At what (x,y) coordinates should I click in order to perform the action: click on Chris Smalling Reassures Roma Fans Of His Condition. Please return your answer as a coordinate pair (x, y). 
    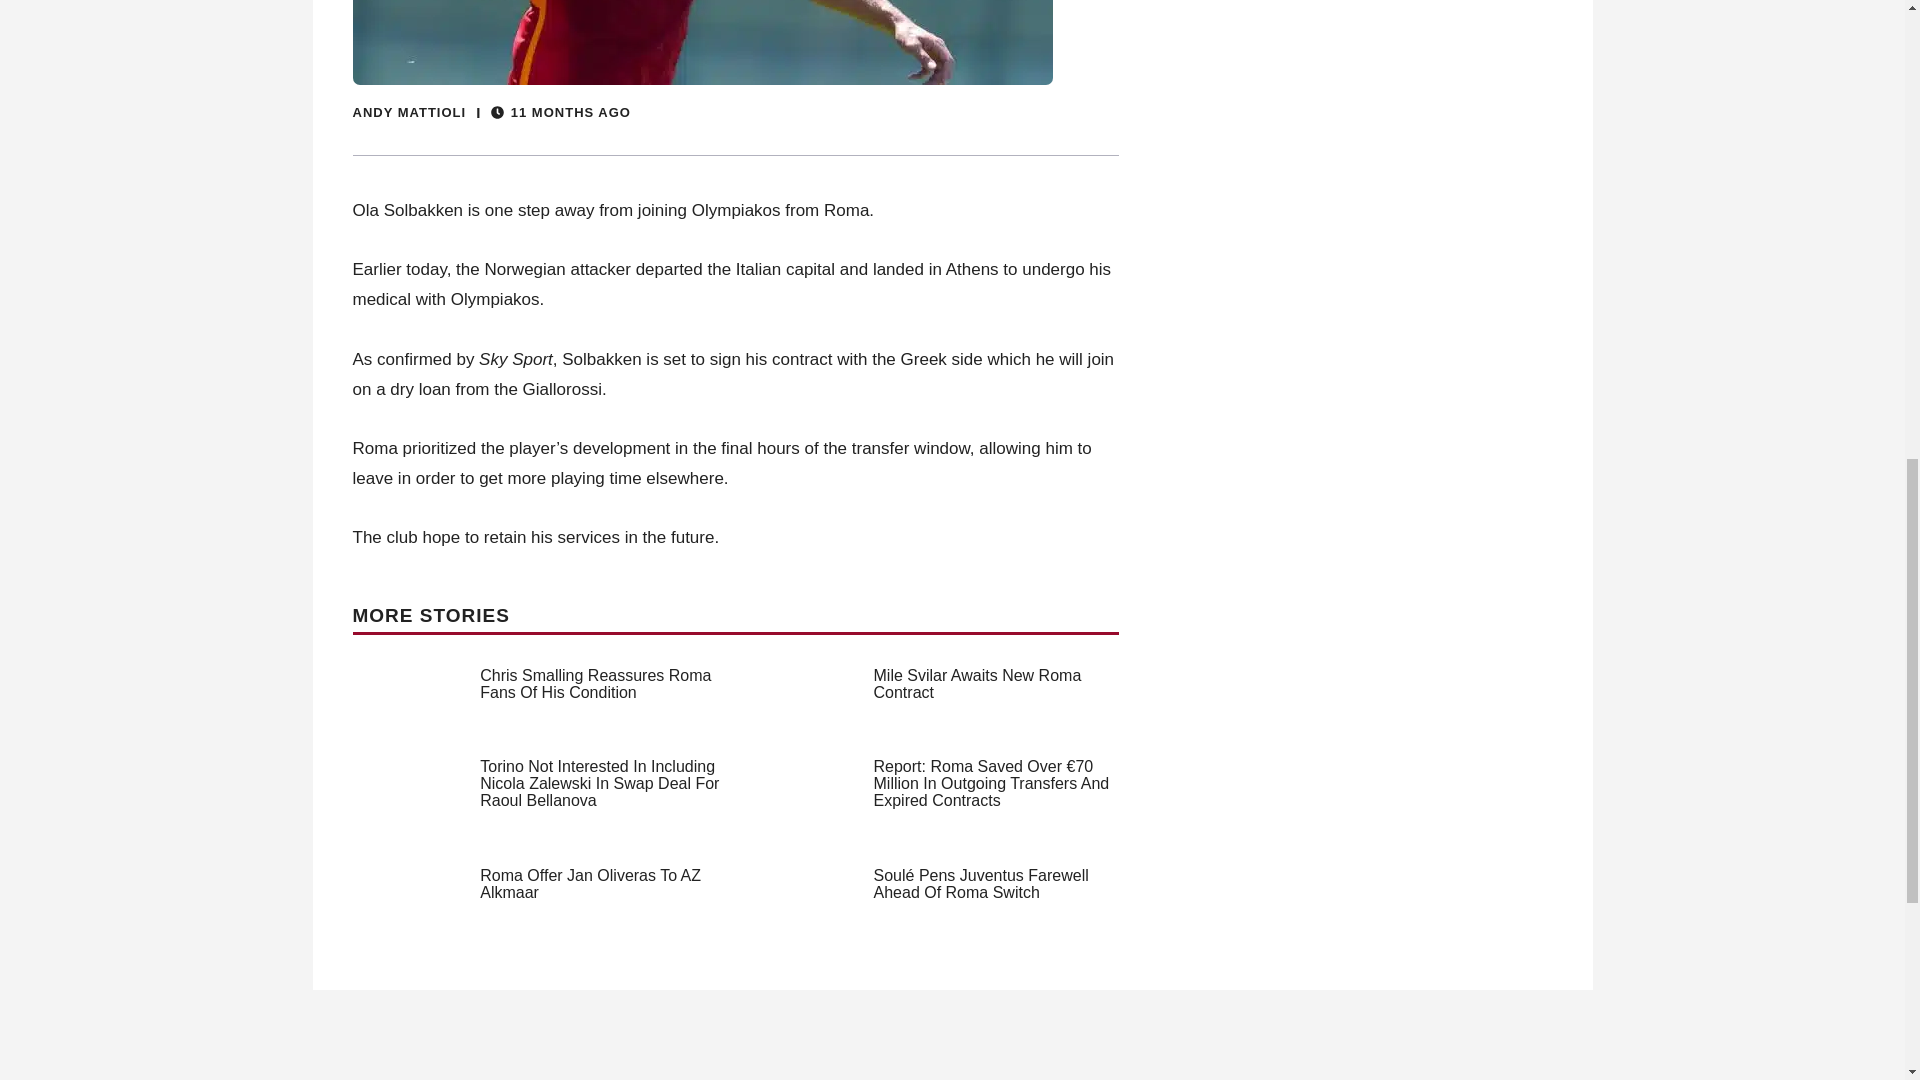
    Looking at the image, I should click on (595, 684).